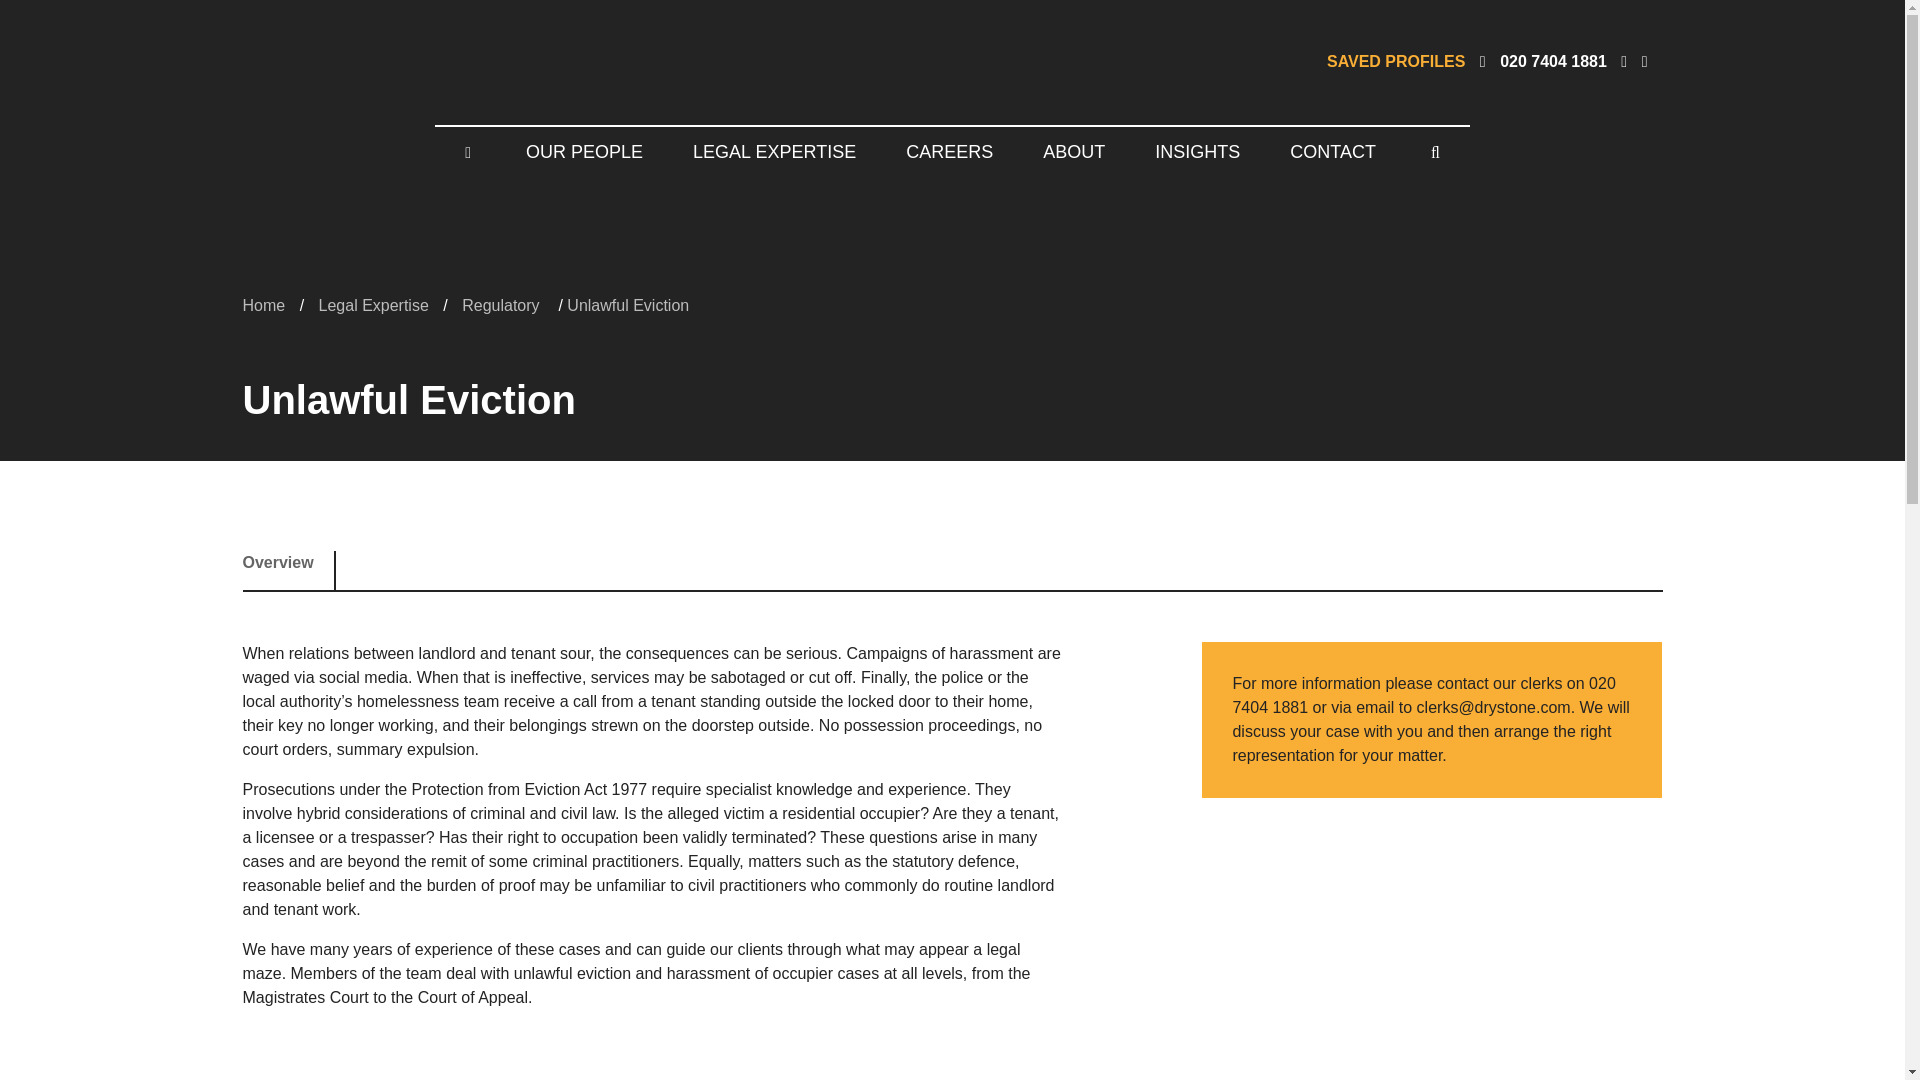  I want to click on 020 7404 1881, so click(1553, 62).